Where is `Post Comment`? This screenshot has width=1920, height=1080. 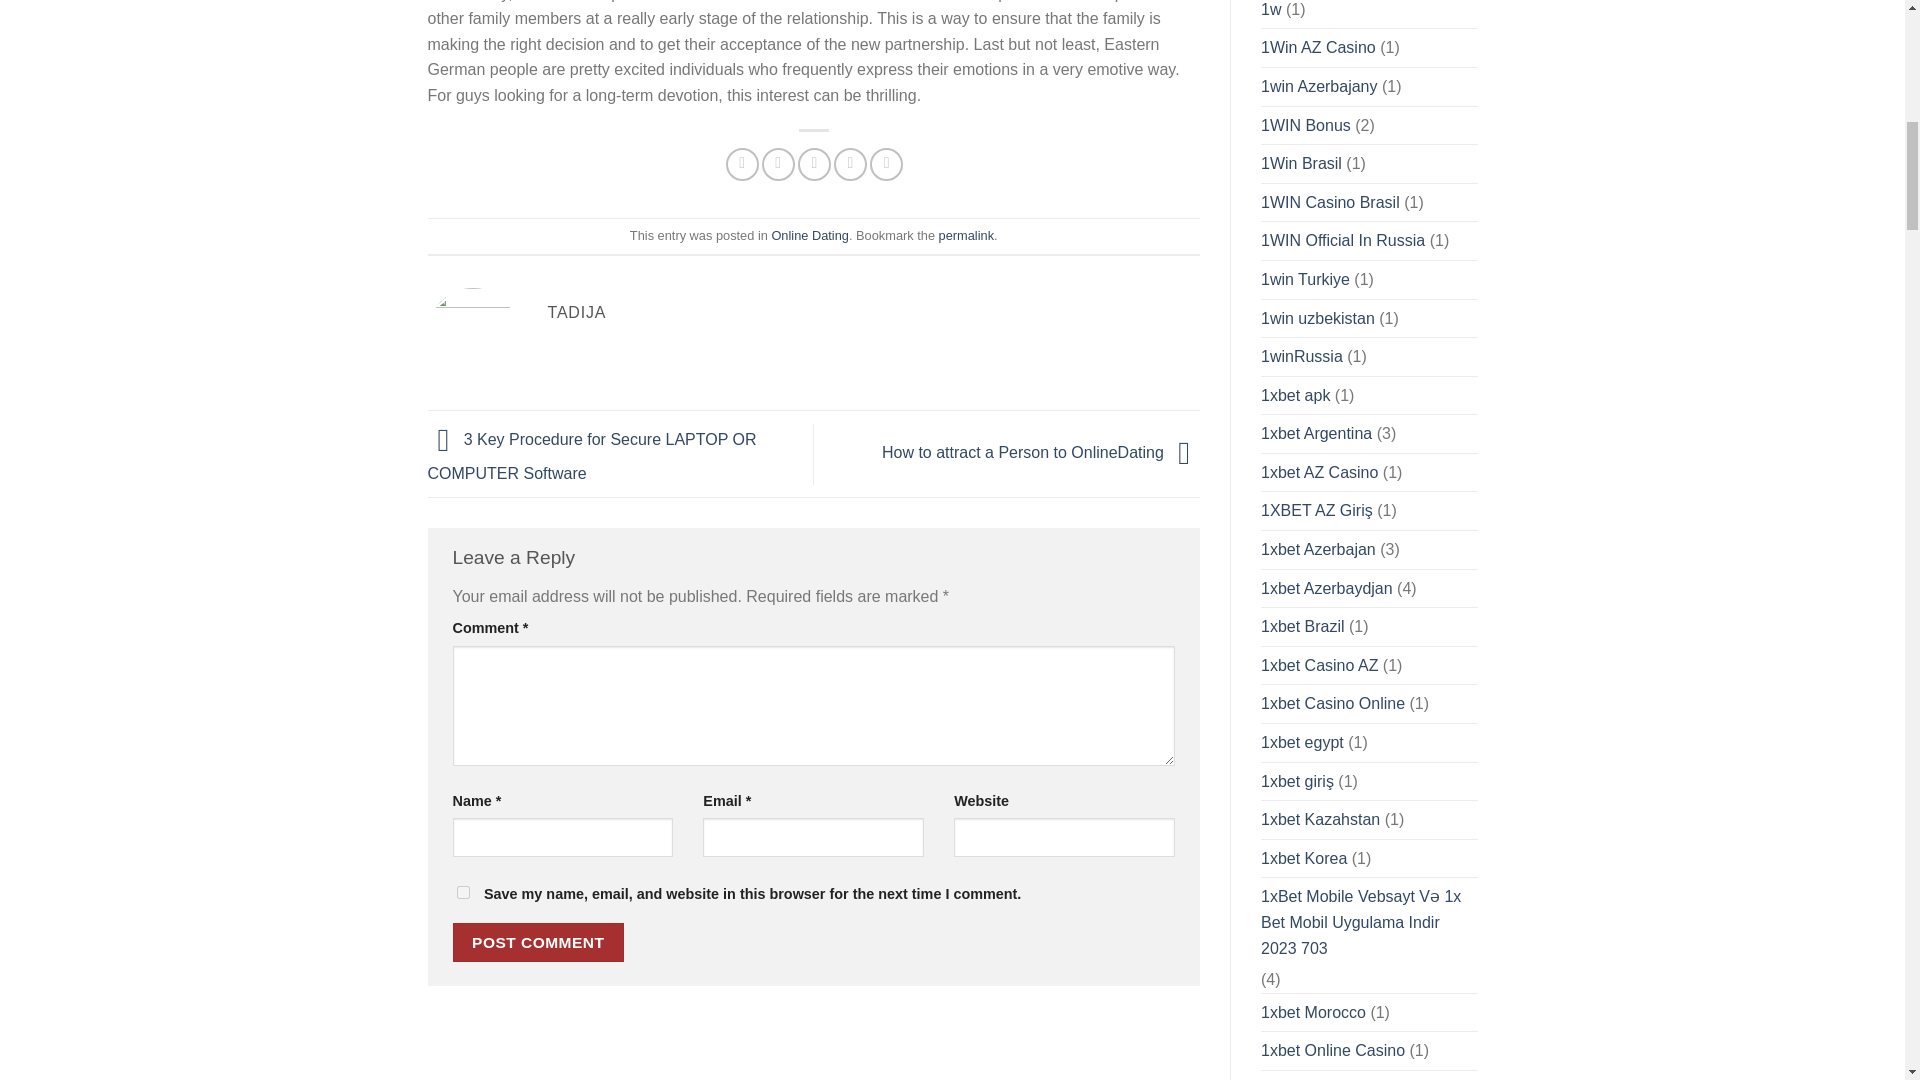
Post Comment is located at coordinates (538, 942).